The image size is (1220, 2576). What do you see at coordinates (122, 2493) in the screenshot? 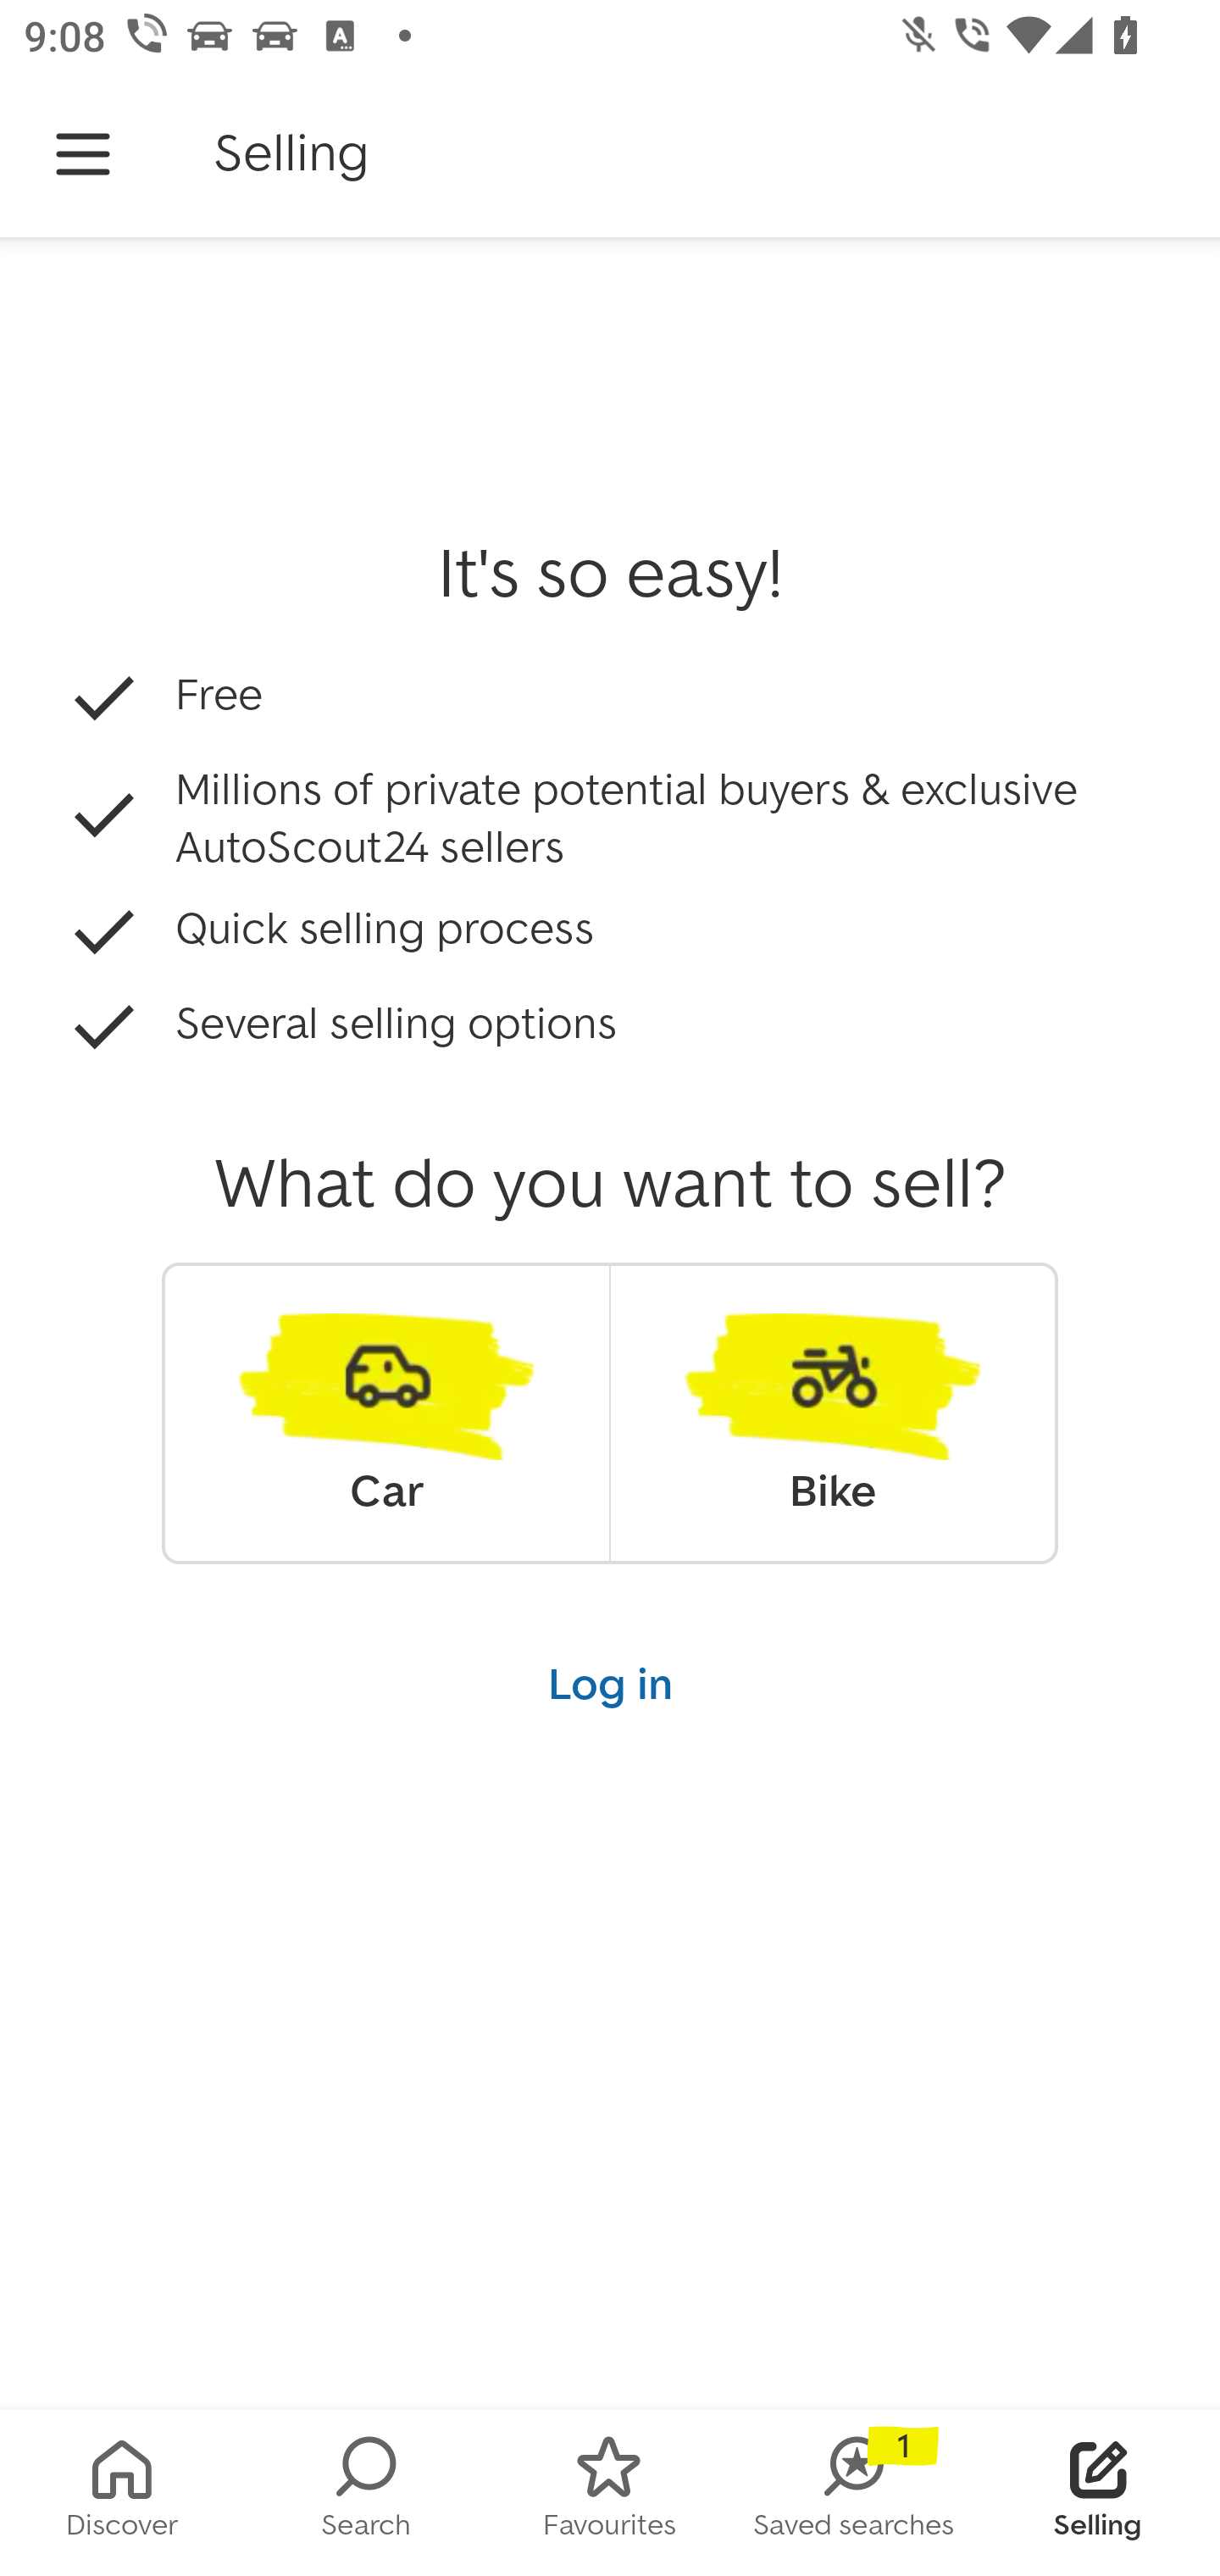
I see `HOMESCREEN Discover` at bounding box center [122, 2493].